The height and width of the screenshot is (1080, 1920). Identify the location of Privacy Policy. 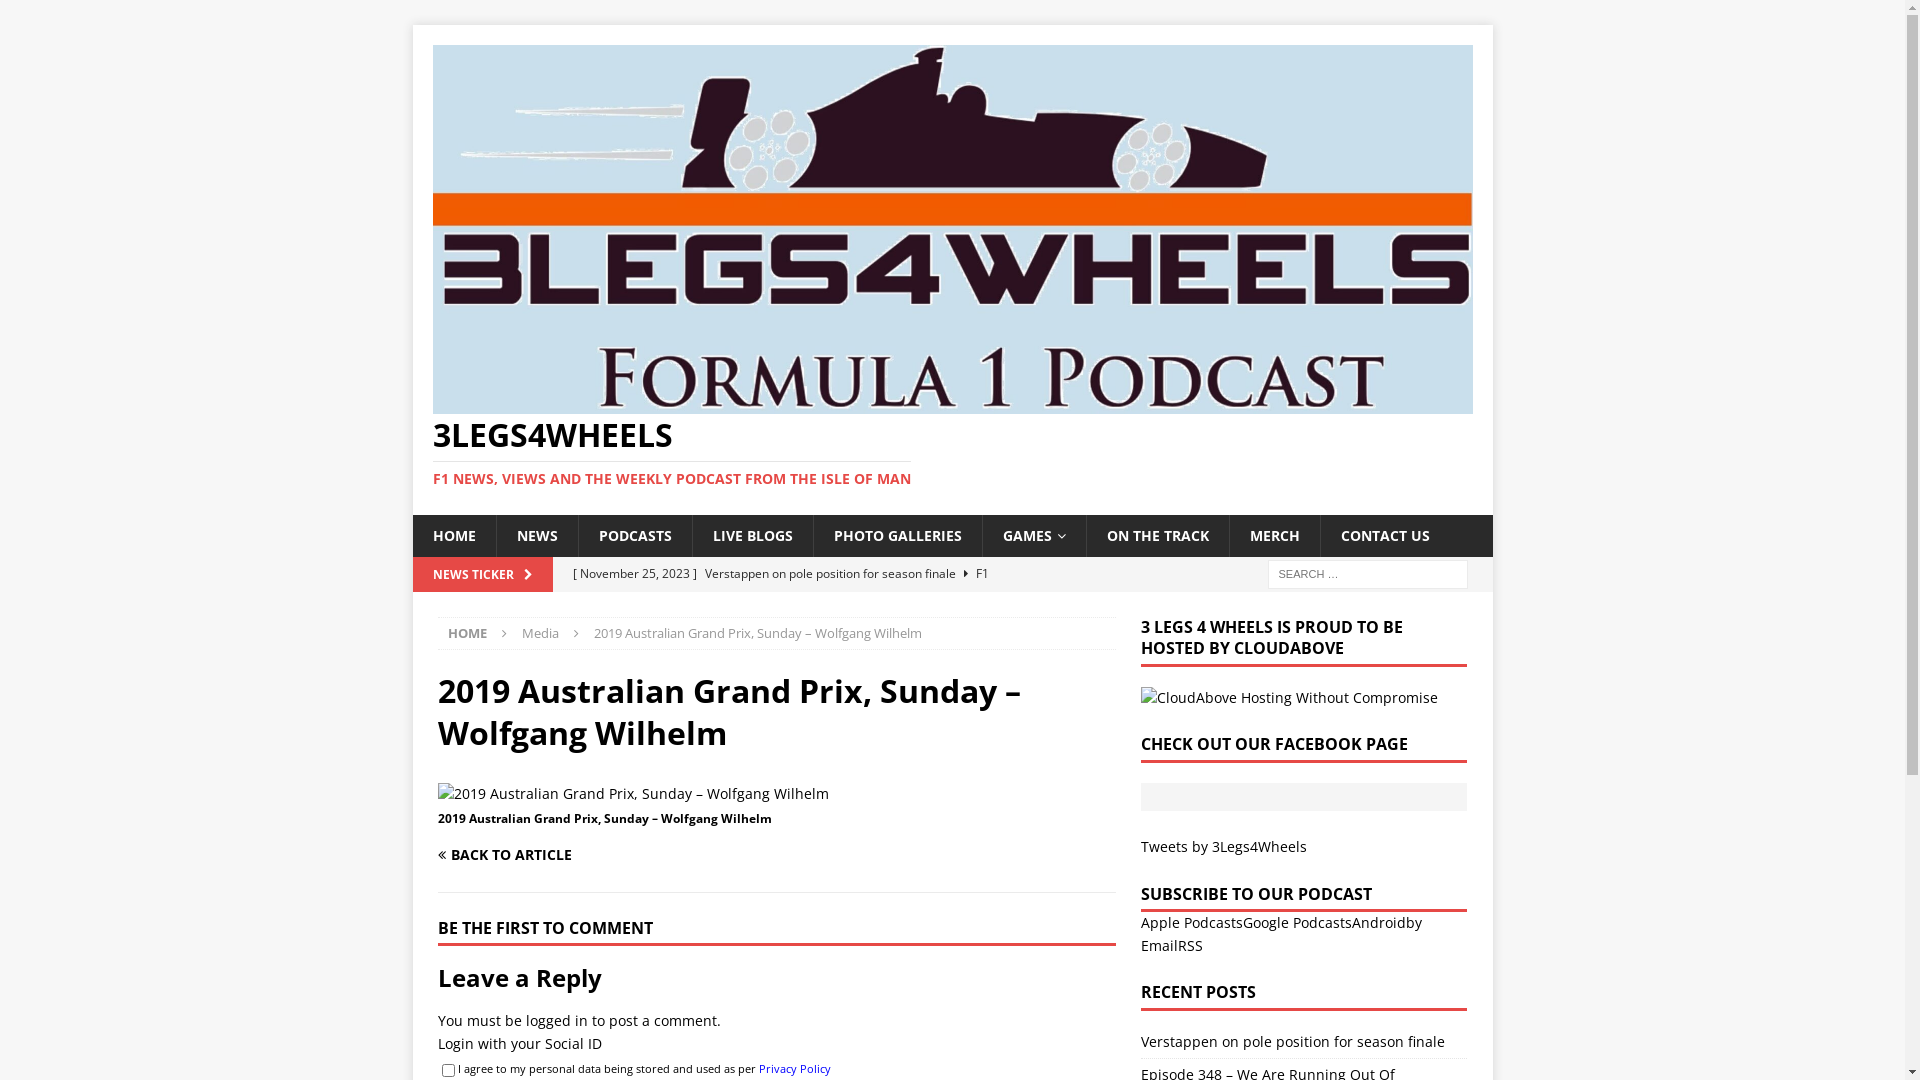
(794, 1068).